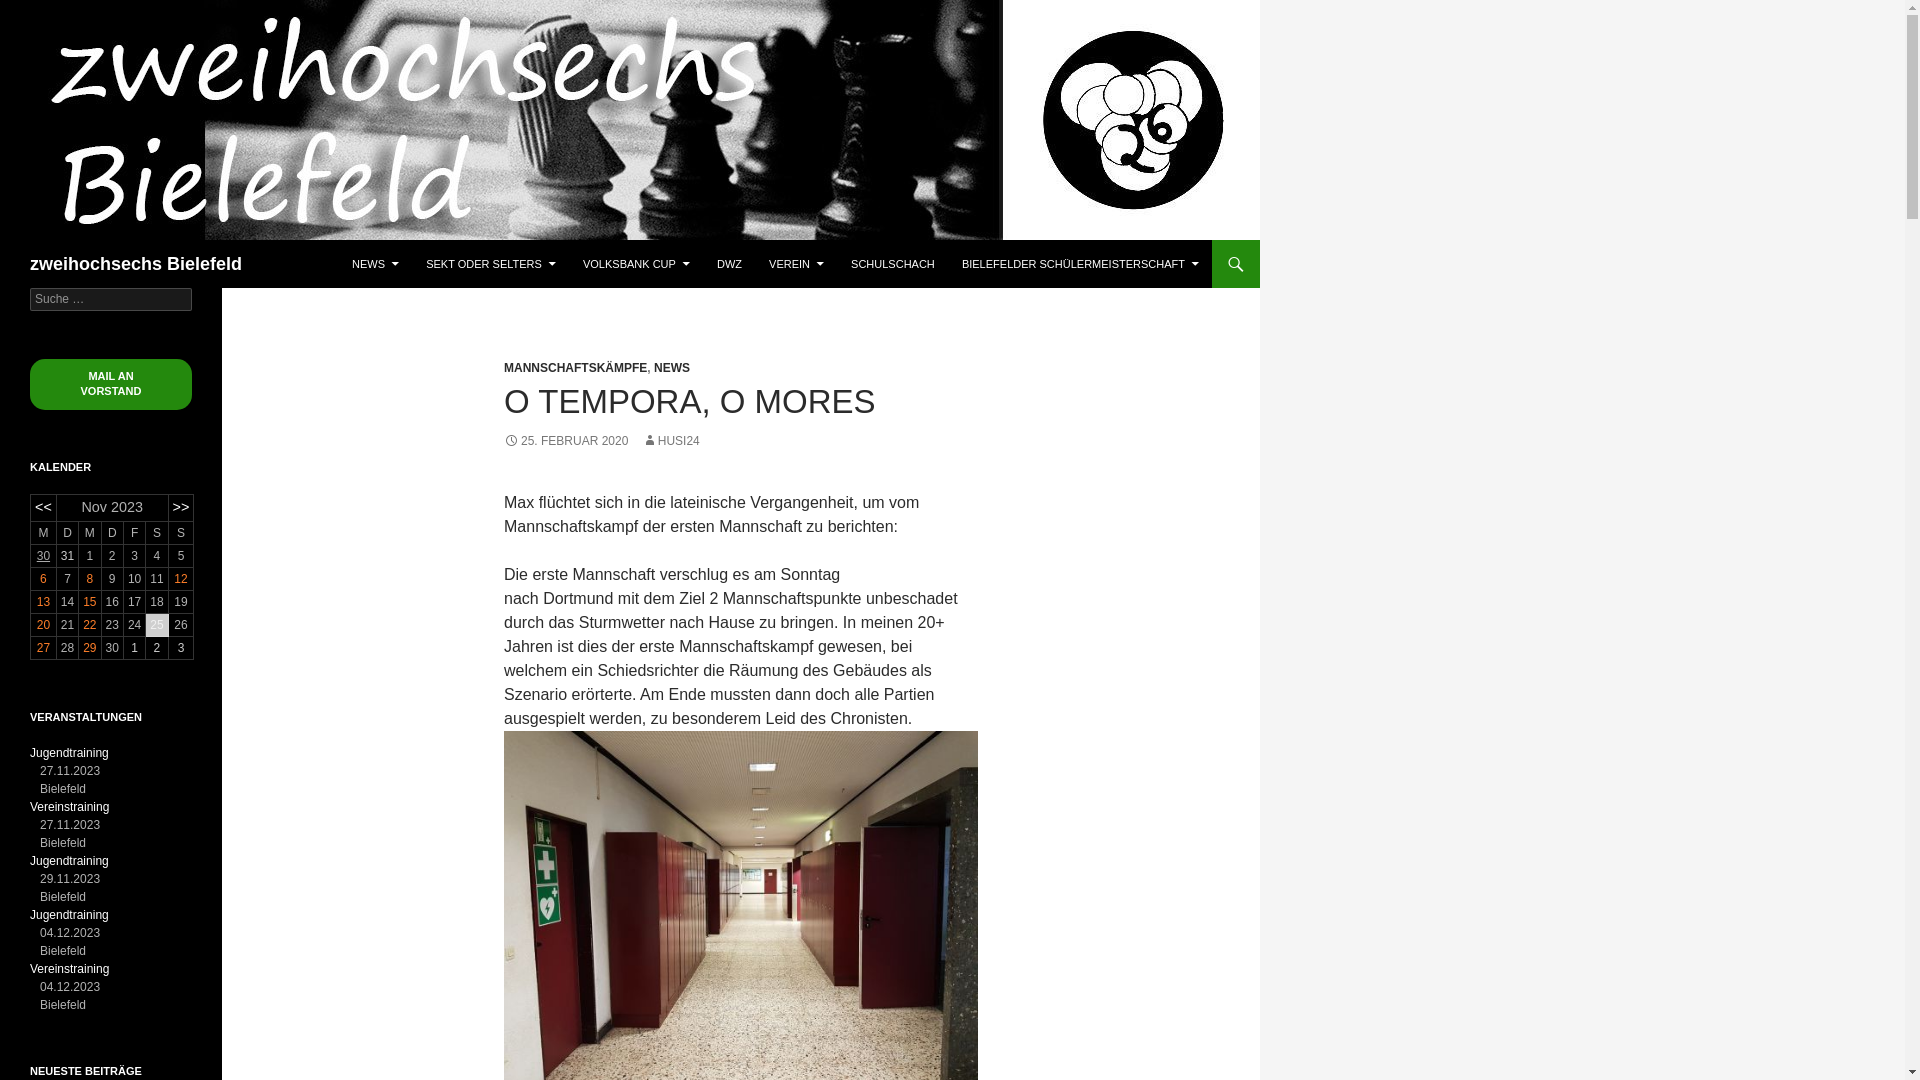 Image resolution: width=1920 pixels, height=1080 pixels. I want to click on SEKT ODER SELTERS, so click(491, 264).